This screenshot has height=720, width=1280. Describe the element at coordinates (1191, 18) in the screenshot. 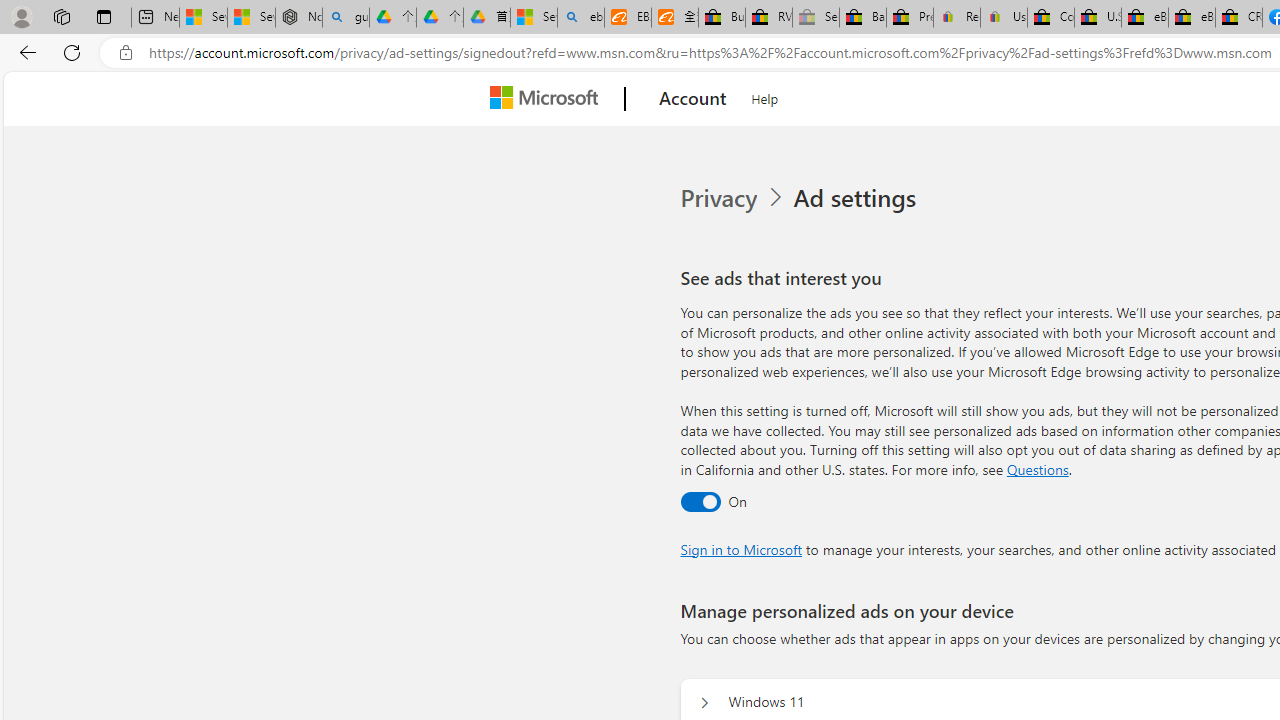

I see `eBay Inc. Reports Third Quarter 2023 Results` at that location.